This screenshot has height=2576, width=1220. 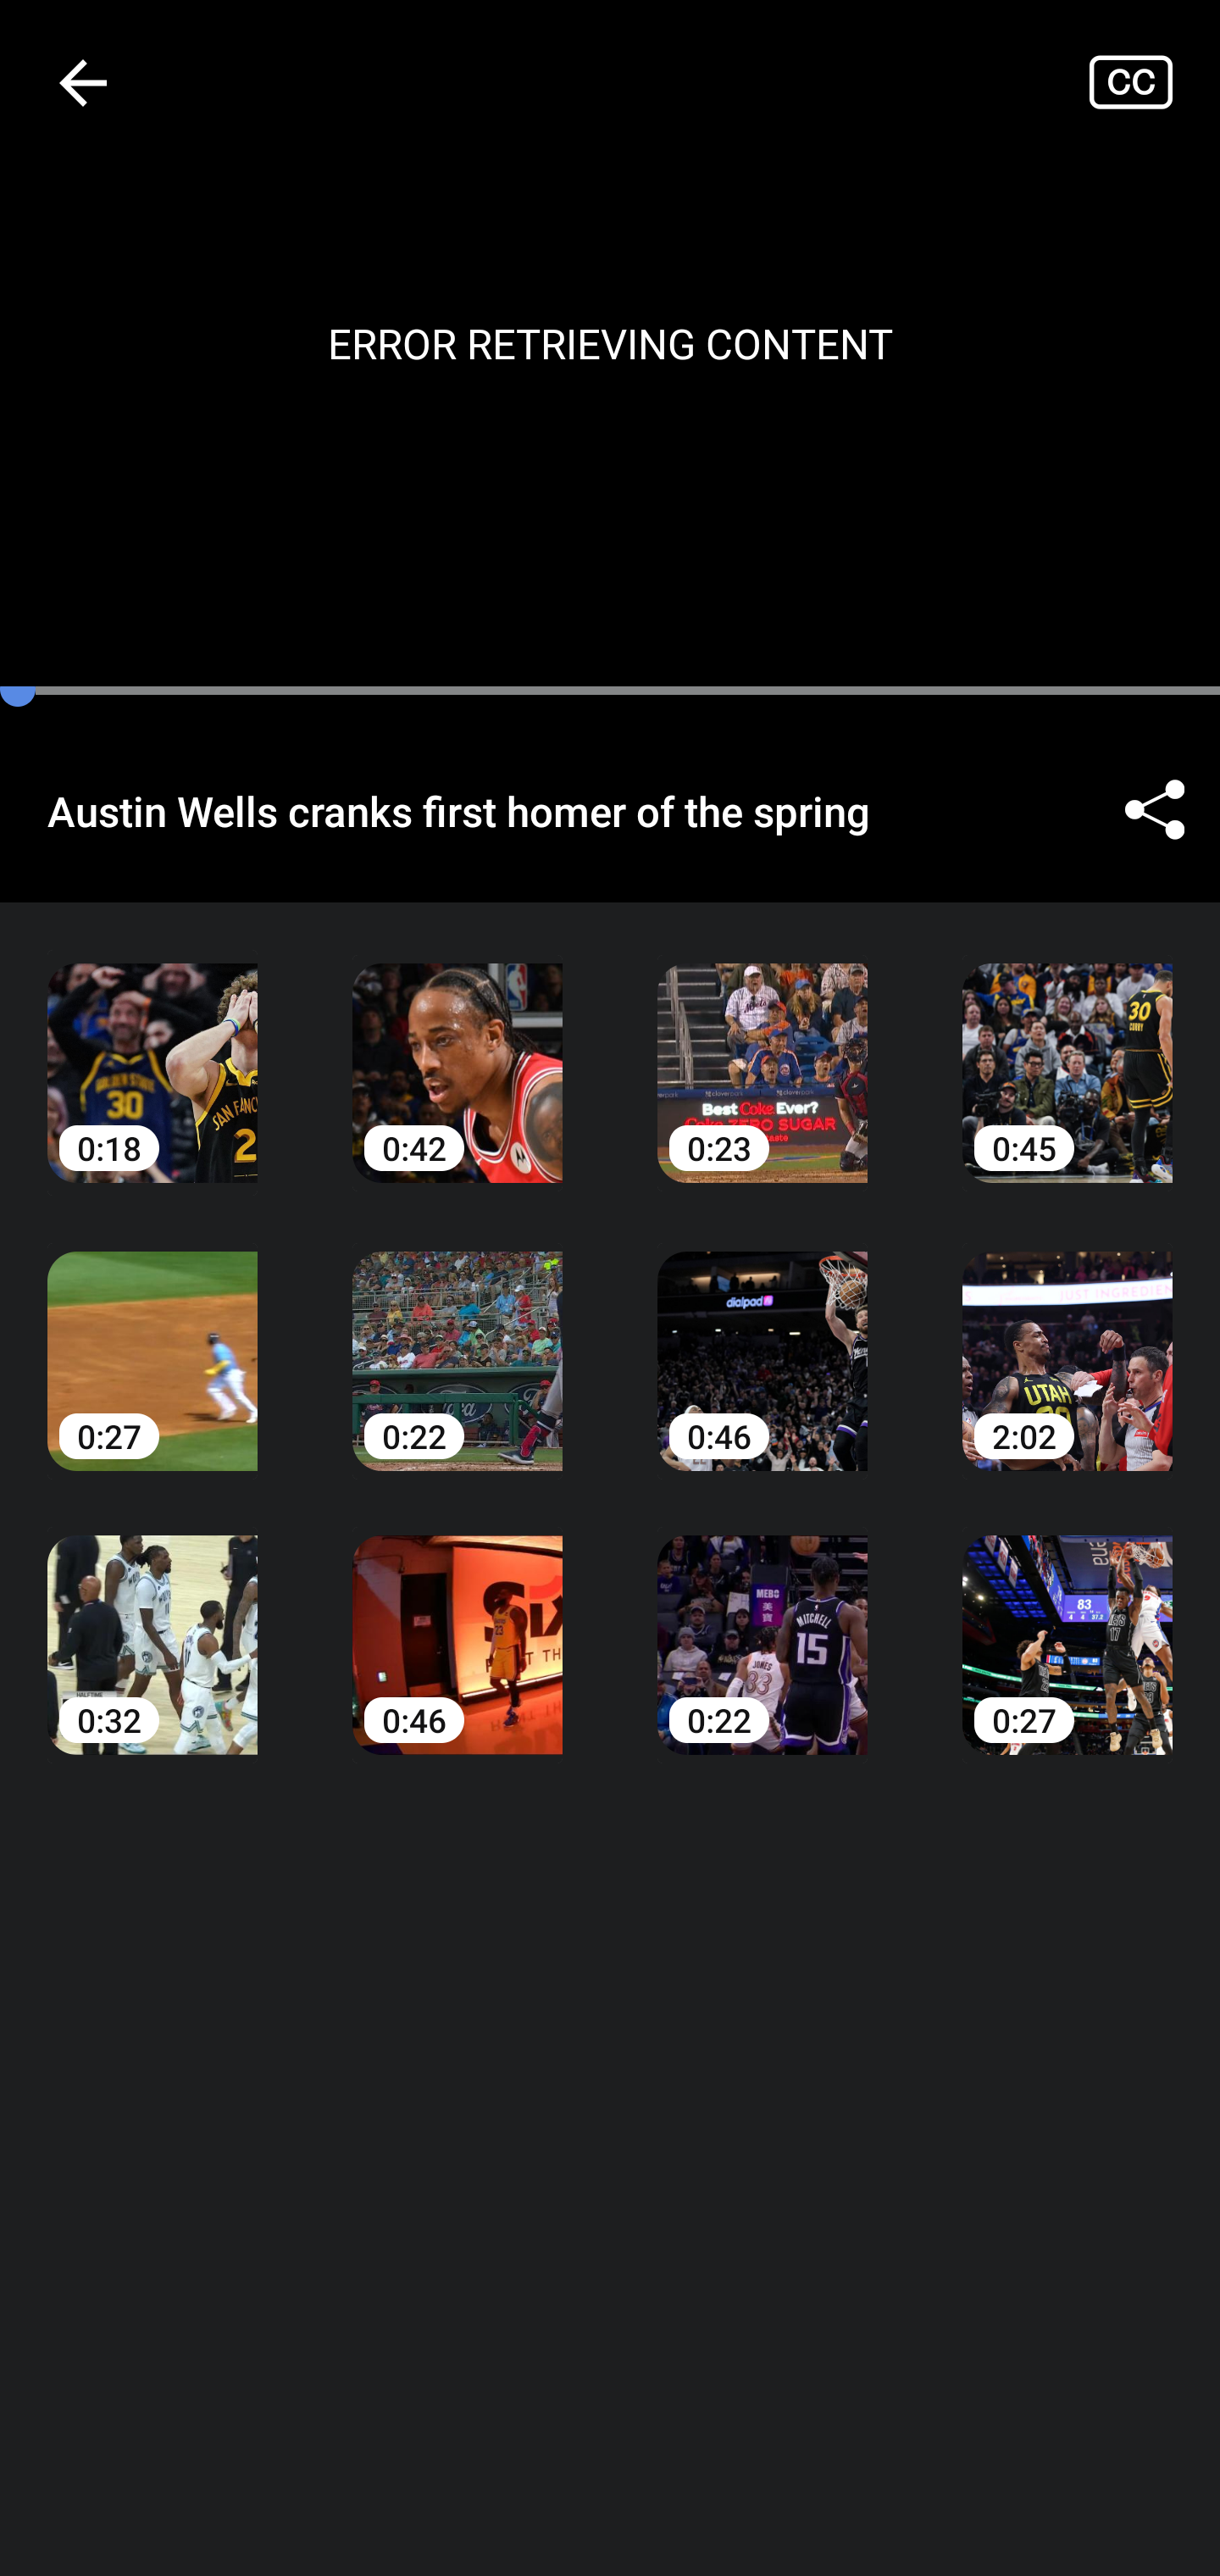 What do you see at coordinates (762, 1048) in the screenshot?
I see `0:23` at bounding box center [762, 1048].